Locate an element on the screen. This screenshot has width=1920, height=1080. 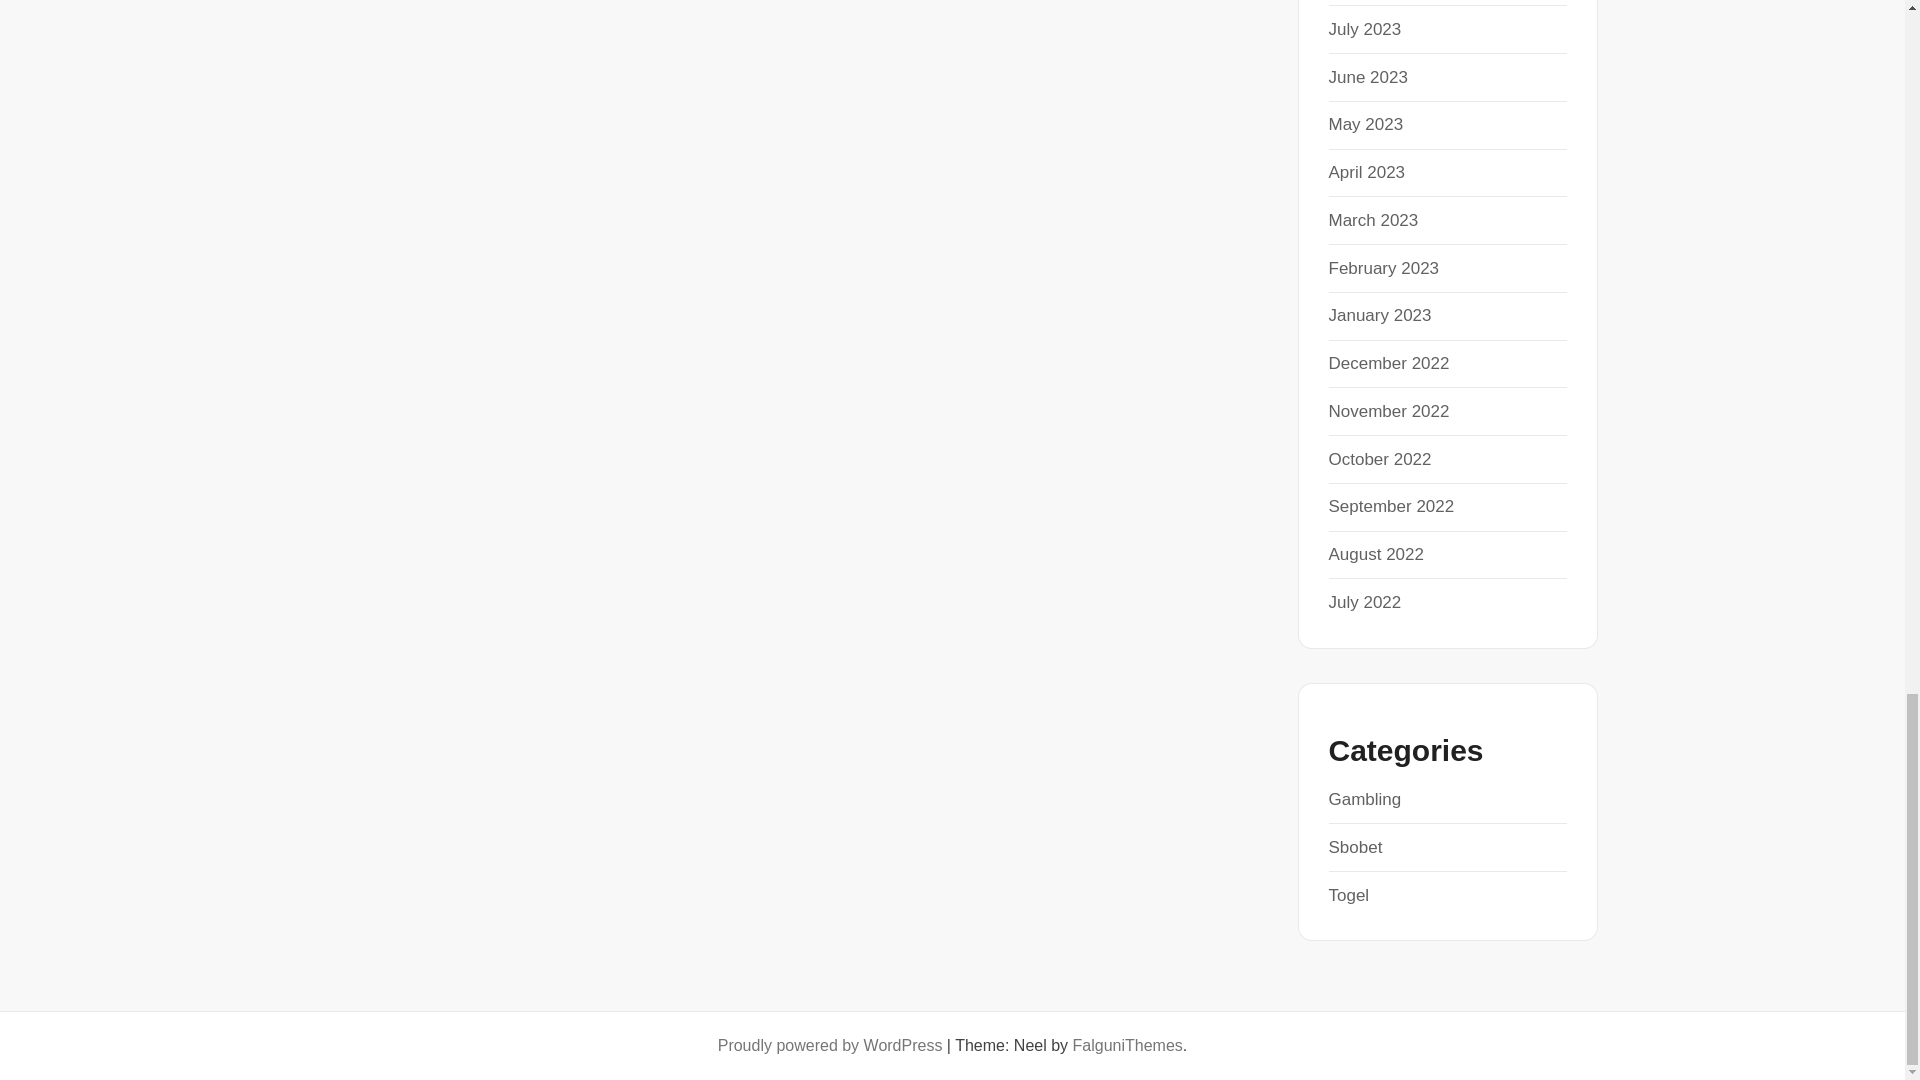
April 2023 is located at coordinates (1366, 172).